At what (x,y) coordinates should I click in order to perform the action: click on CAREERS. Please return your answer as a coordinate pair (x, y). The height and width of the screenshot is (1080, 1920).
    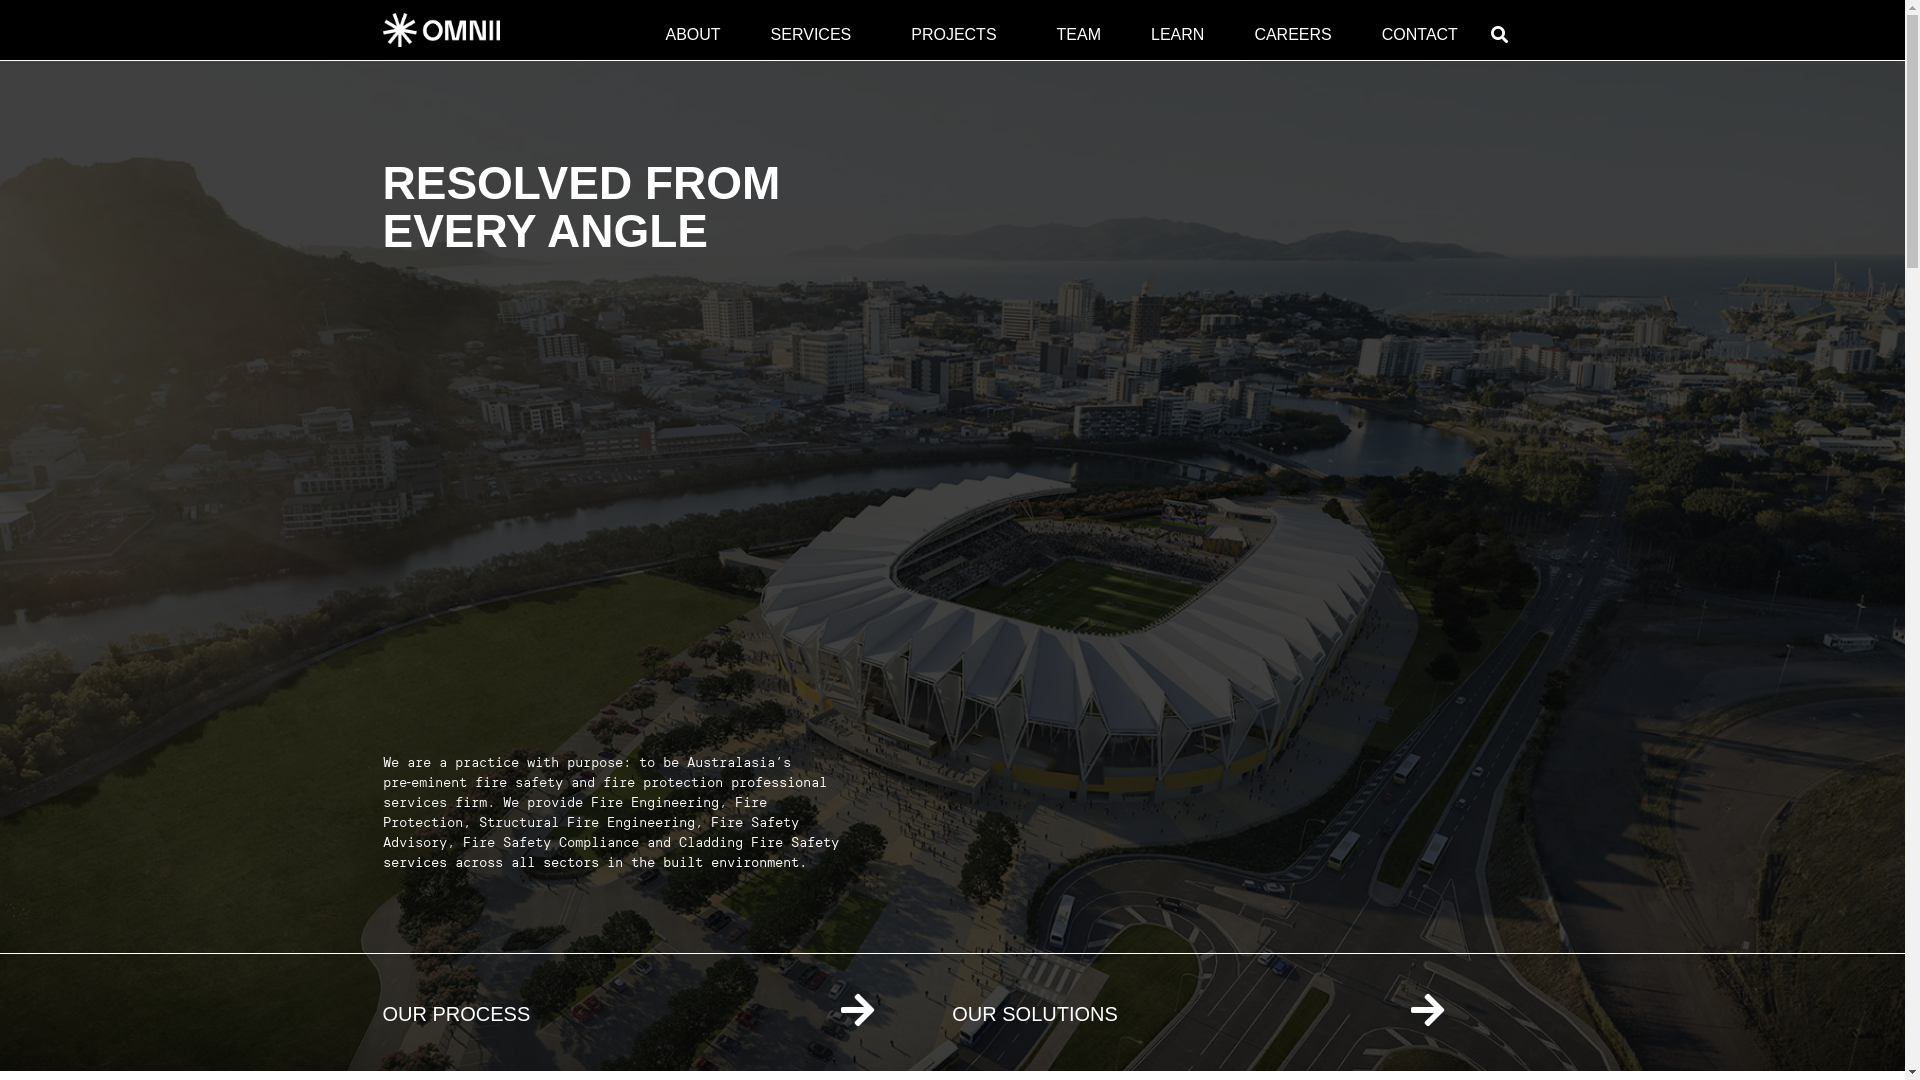
    Looking at the image, I should click on (1292, 35).